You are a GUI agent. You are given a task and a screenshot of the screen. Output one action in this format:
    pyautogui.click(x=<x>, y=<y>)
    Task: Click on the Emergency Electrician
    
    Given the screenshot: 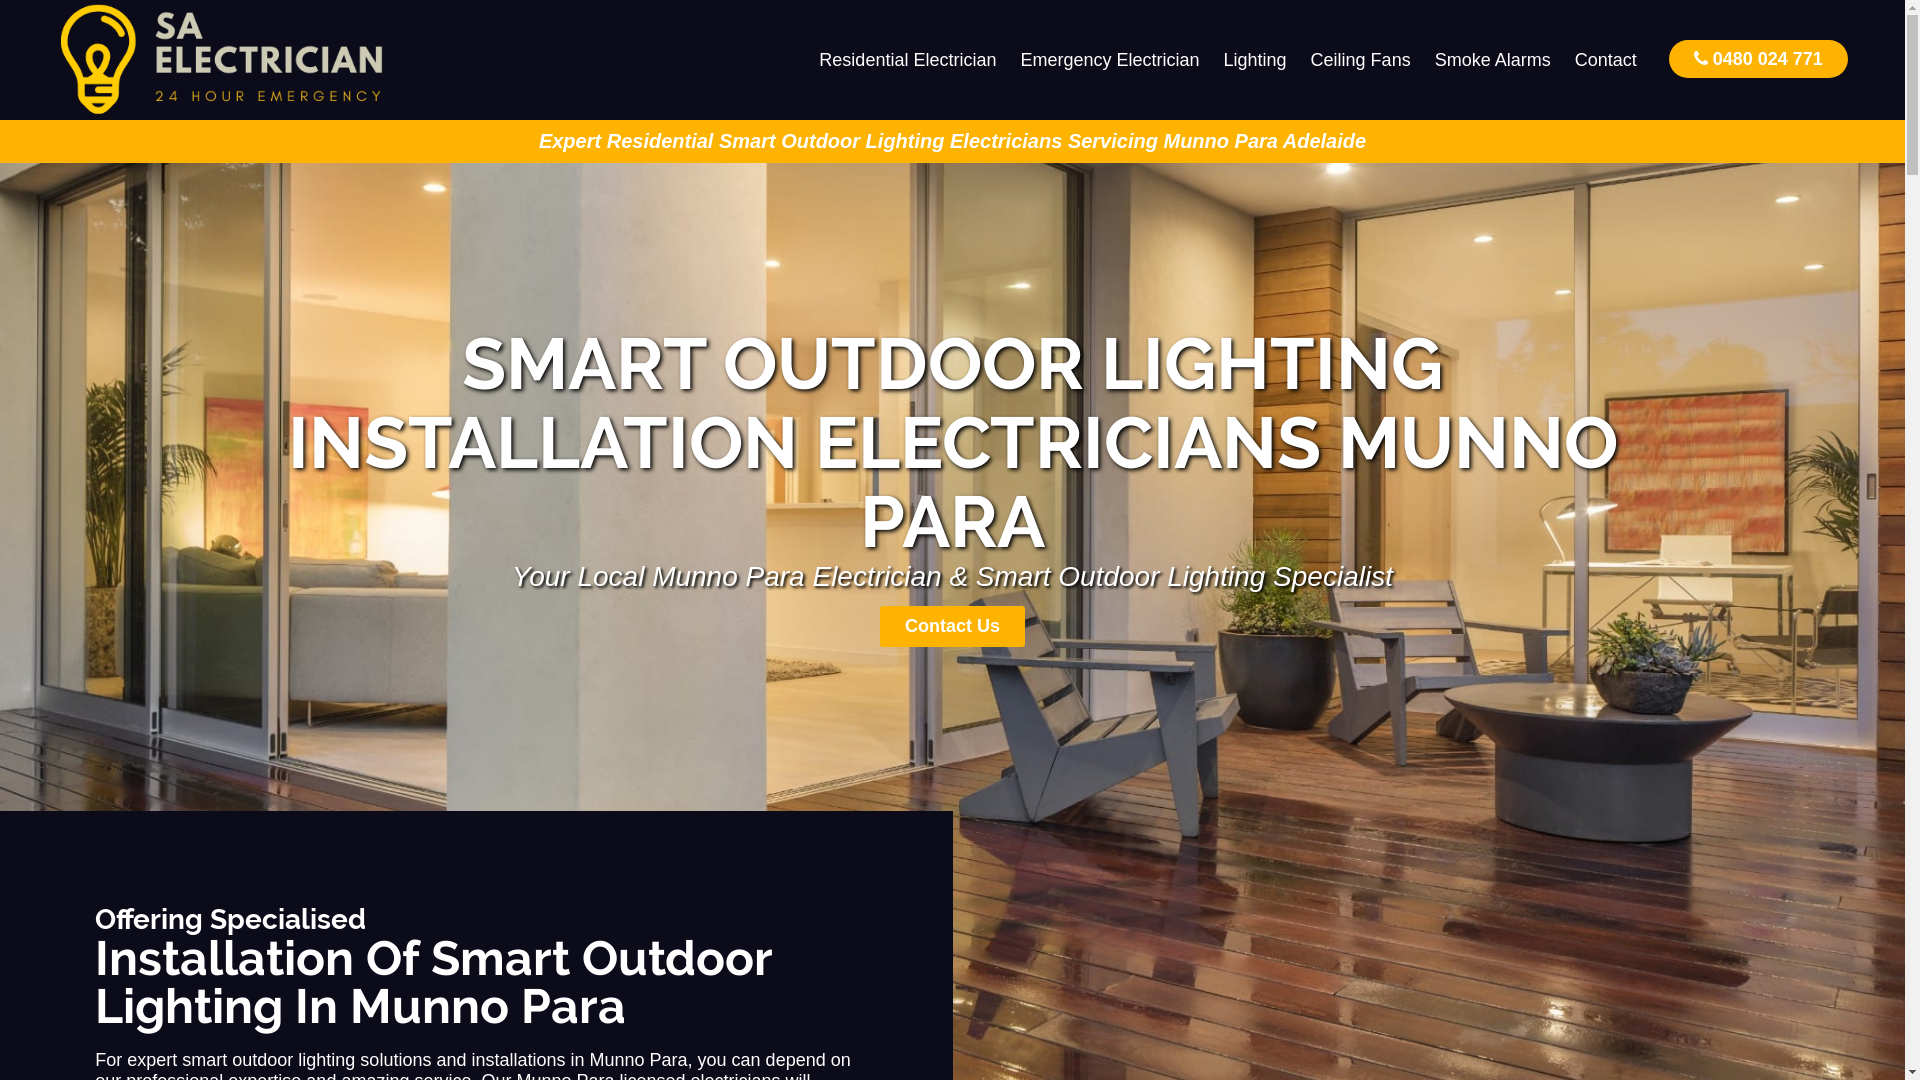 What is the action you would take?
    pyautogui.click(x=1110, y=60)
    